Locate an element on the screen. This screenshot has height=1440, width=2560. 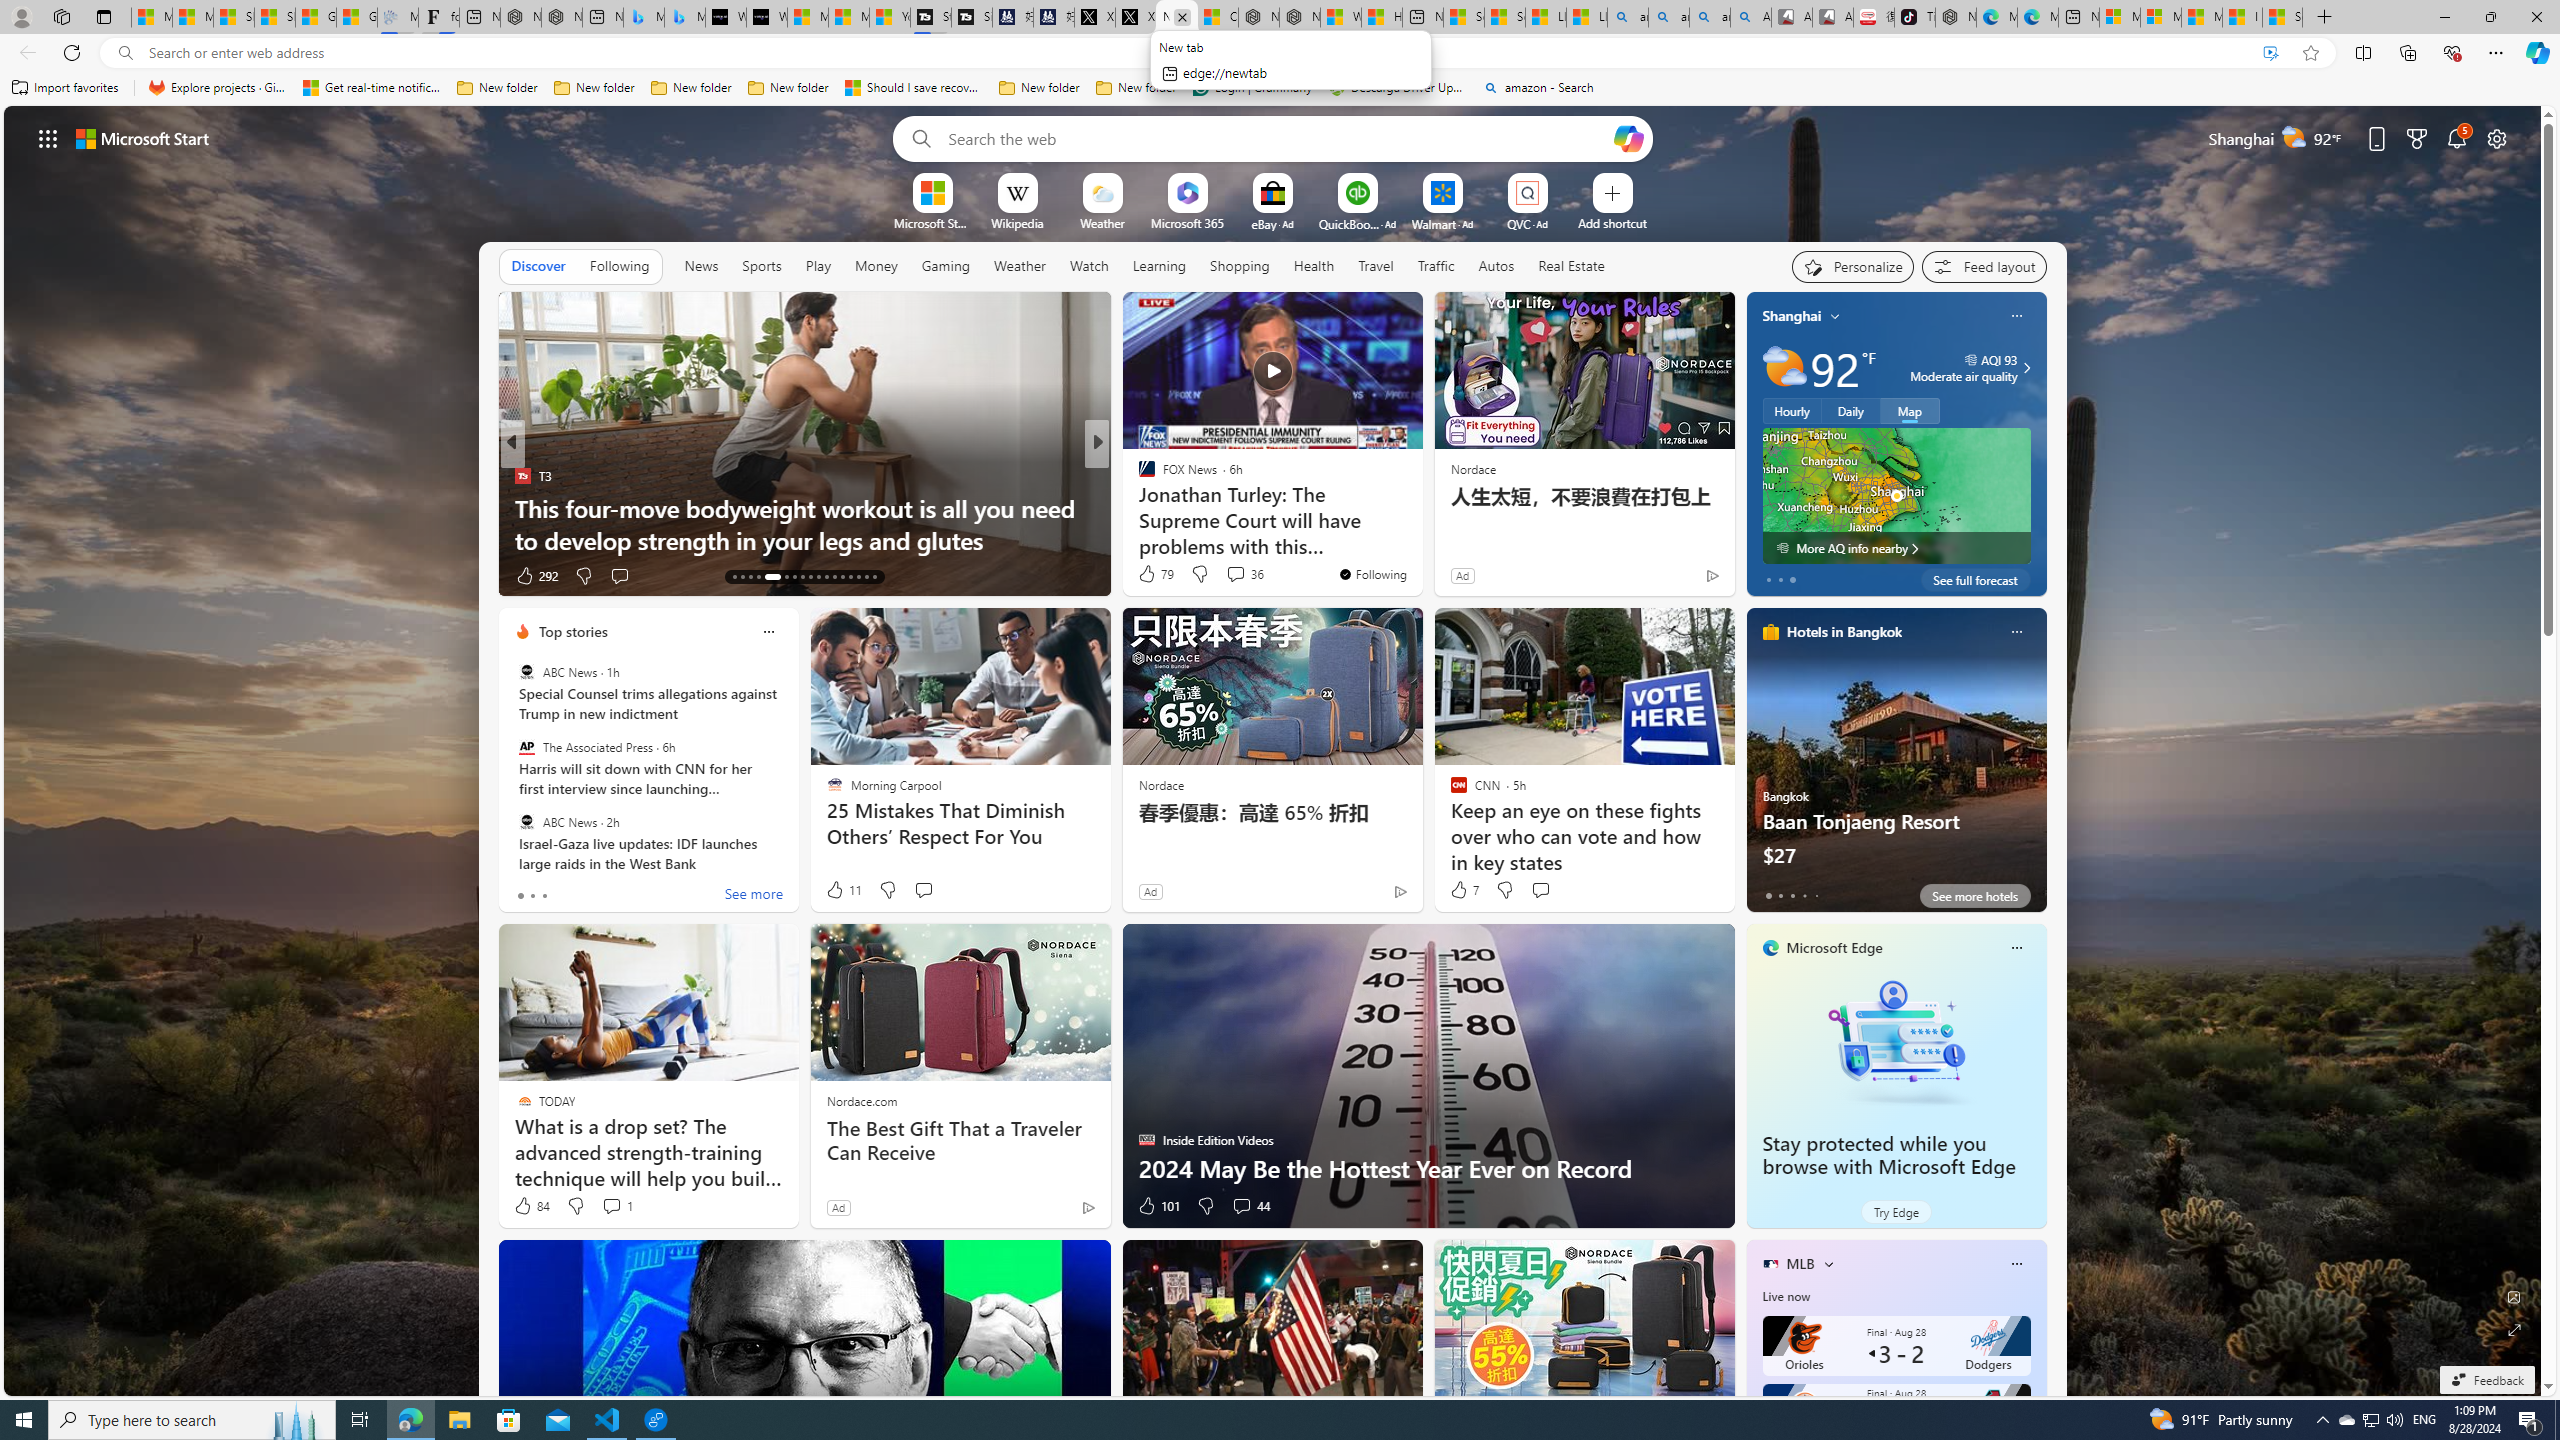
Sports is located at coordinates (761, 265).